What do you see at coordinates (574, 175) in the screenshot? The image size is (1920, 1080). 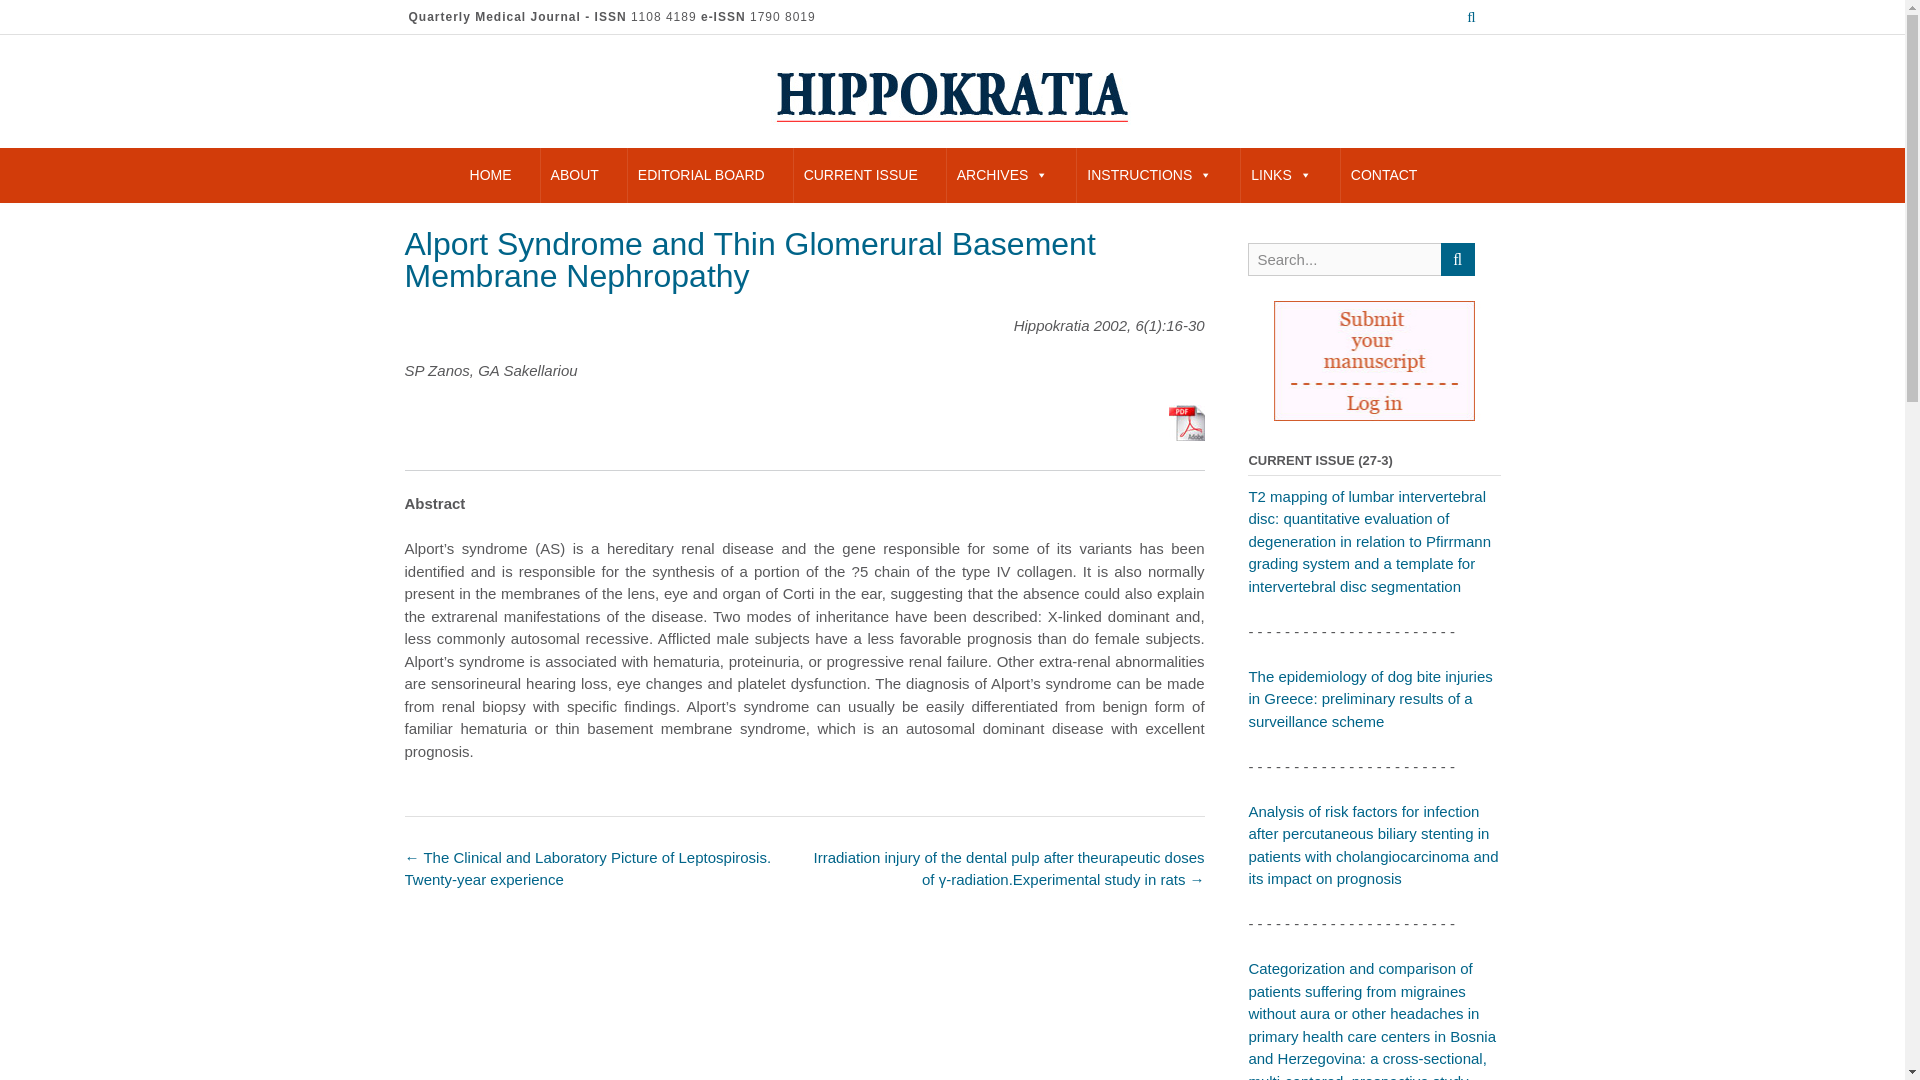 I see `ABOUT` at bounding box center [574, 175].